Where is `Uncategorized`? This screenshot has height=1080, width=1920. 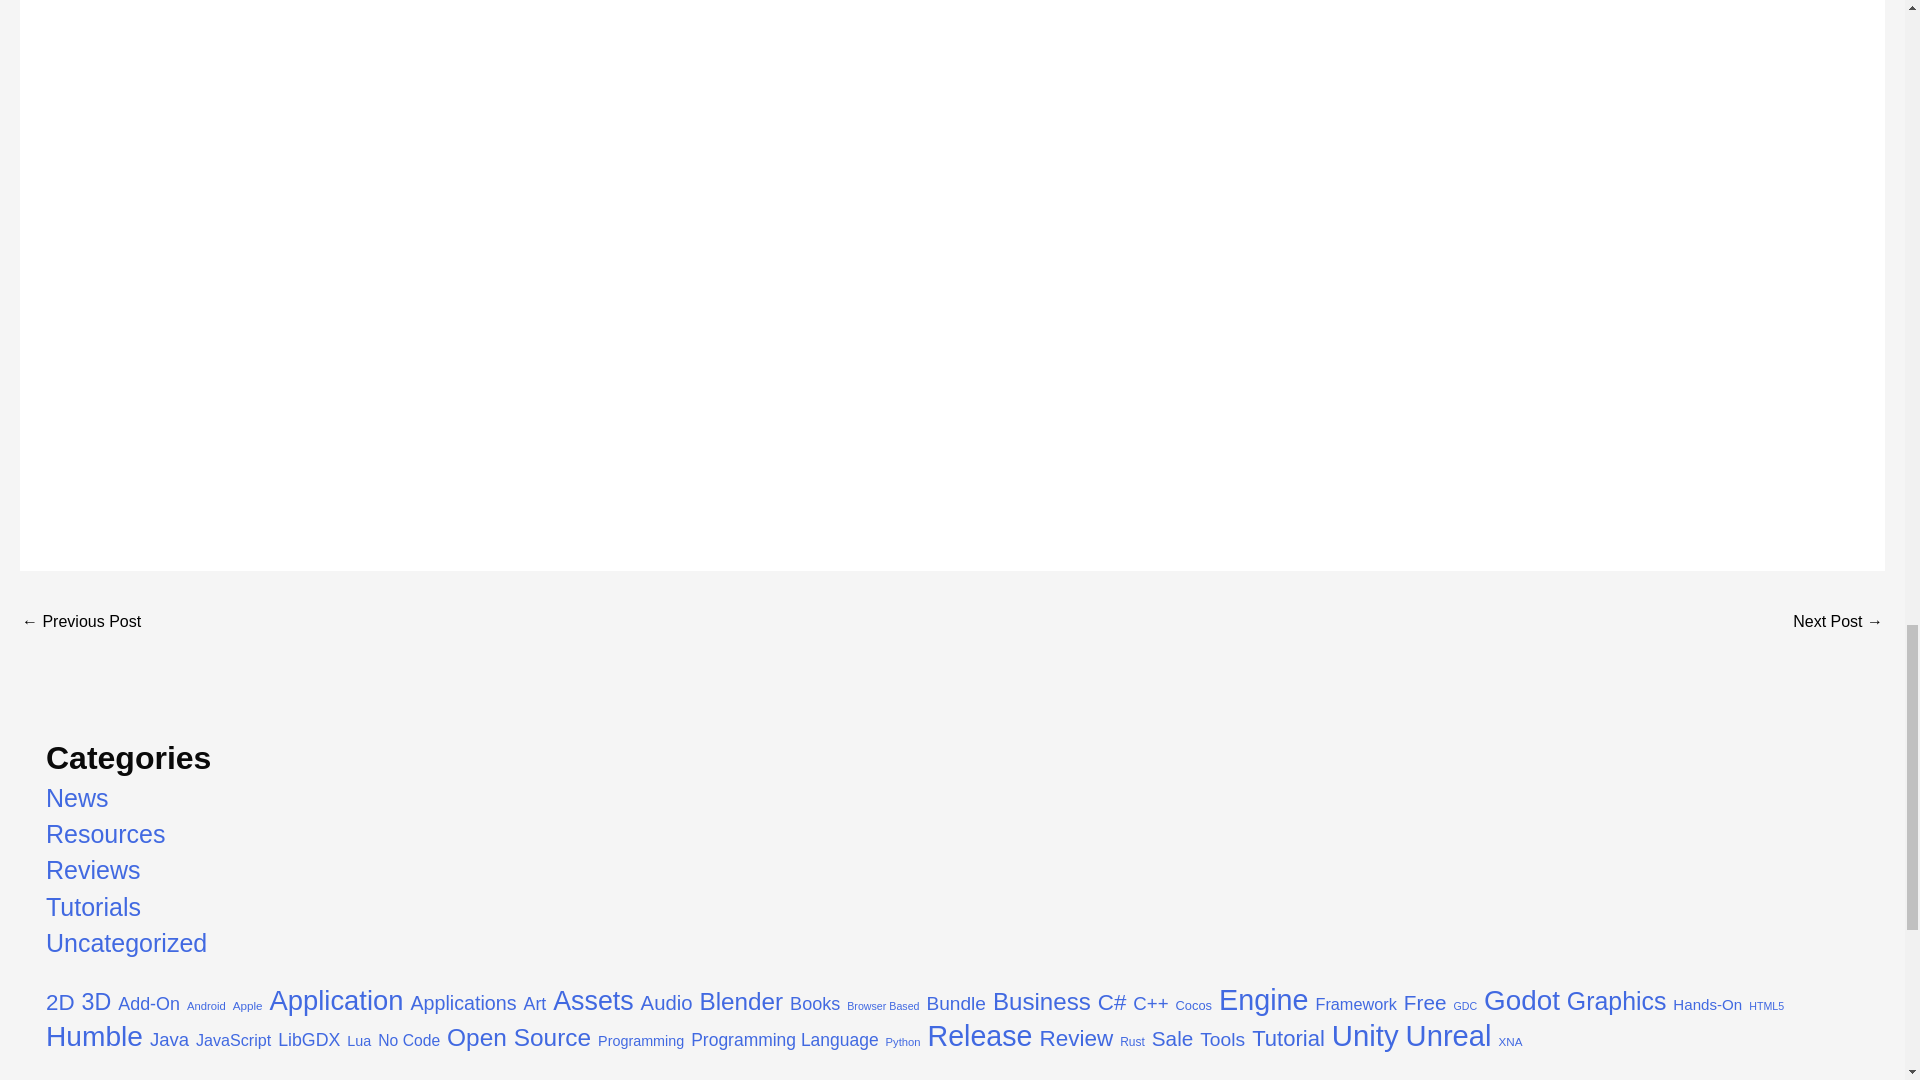 Uncategorized is located at coordinates (126, 942).